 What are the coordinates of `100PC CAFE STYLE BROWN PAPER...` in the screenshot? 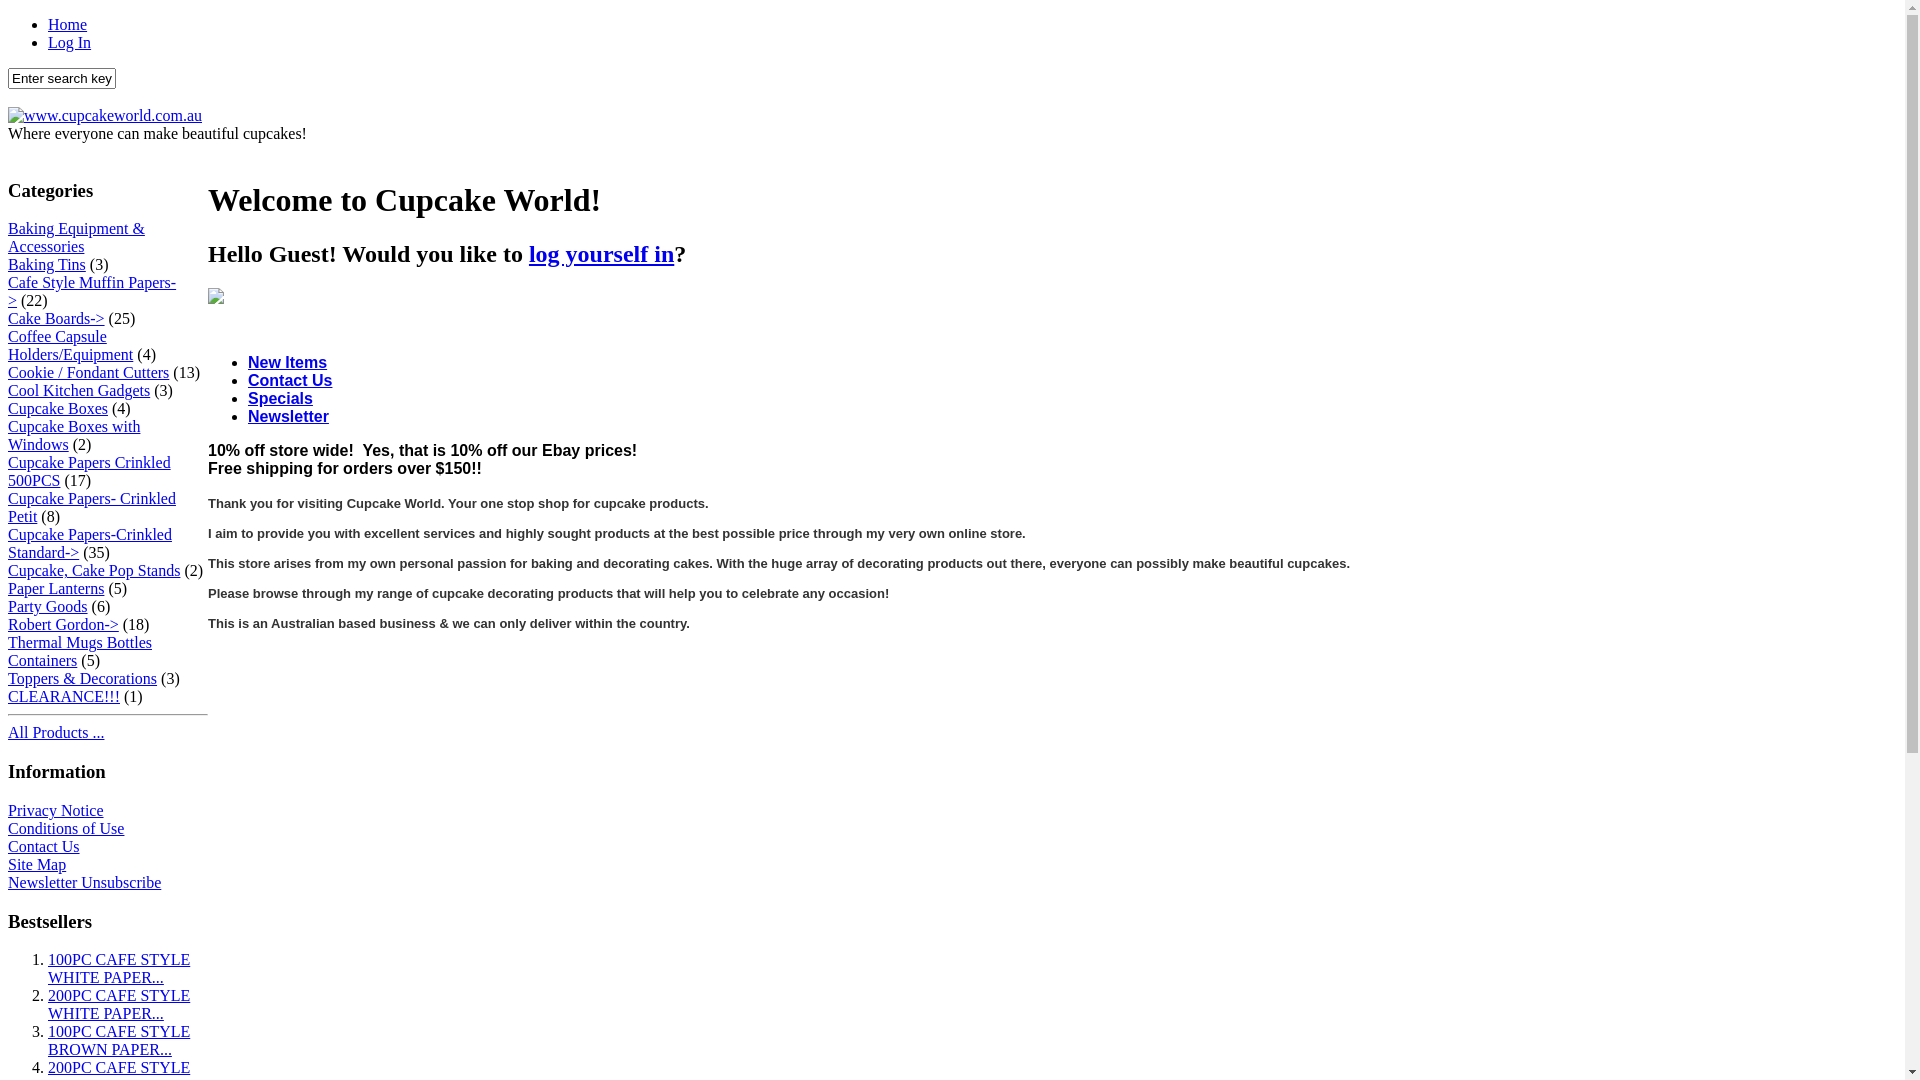 It's located at (119, 1040).